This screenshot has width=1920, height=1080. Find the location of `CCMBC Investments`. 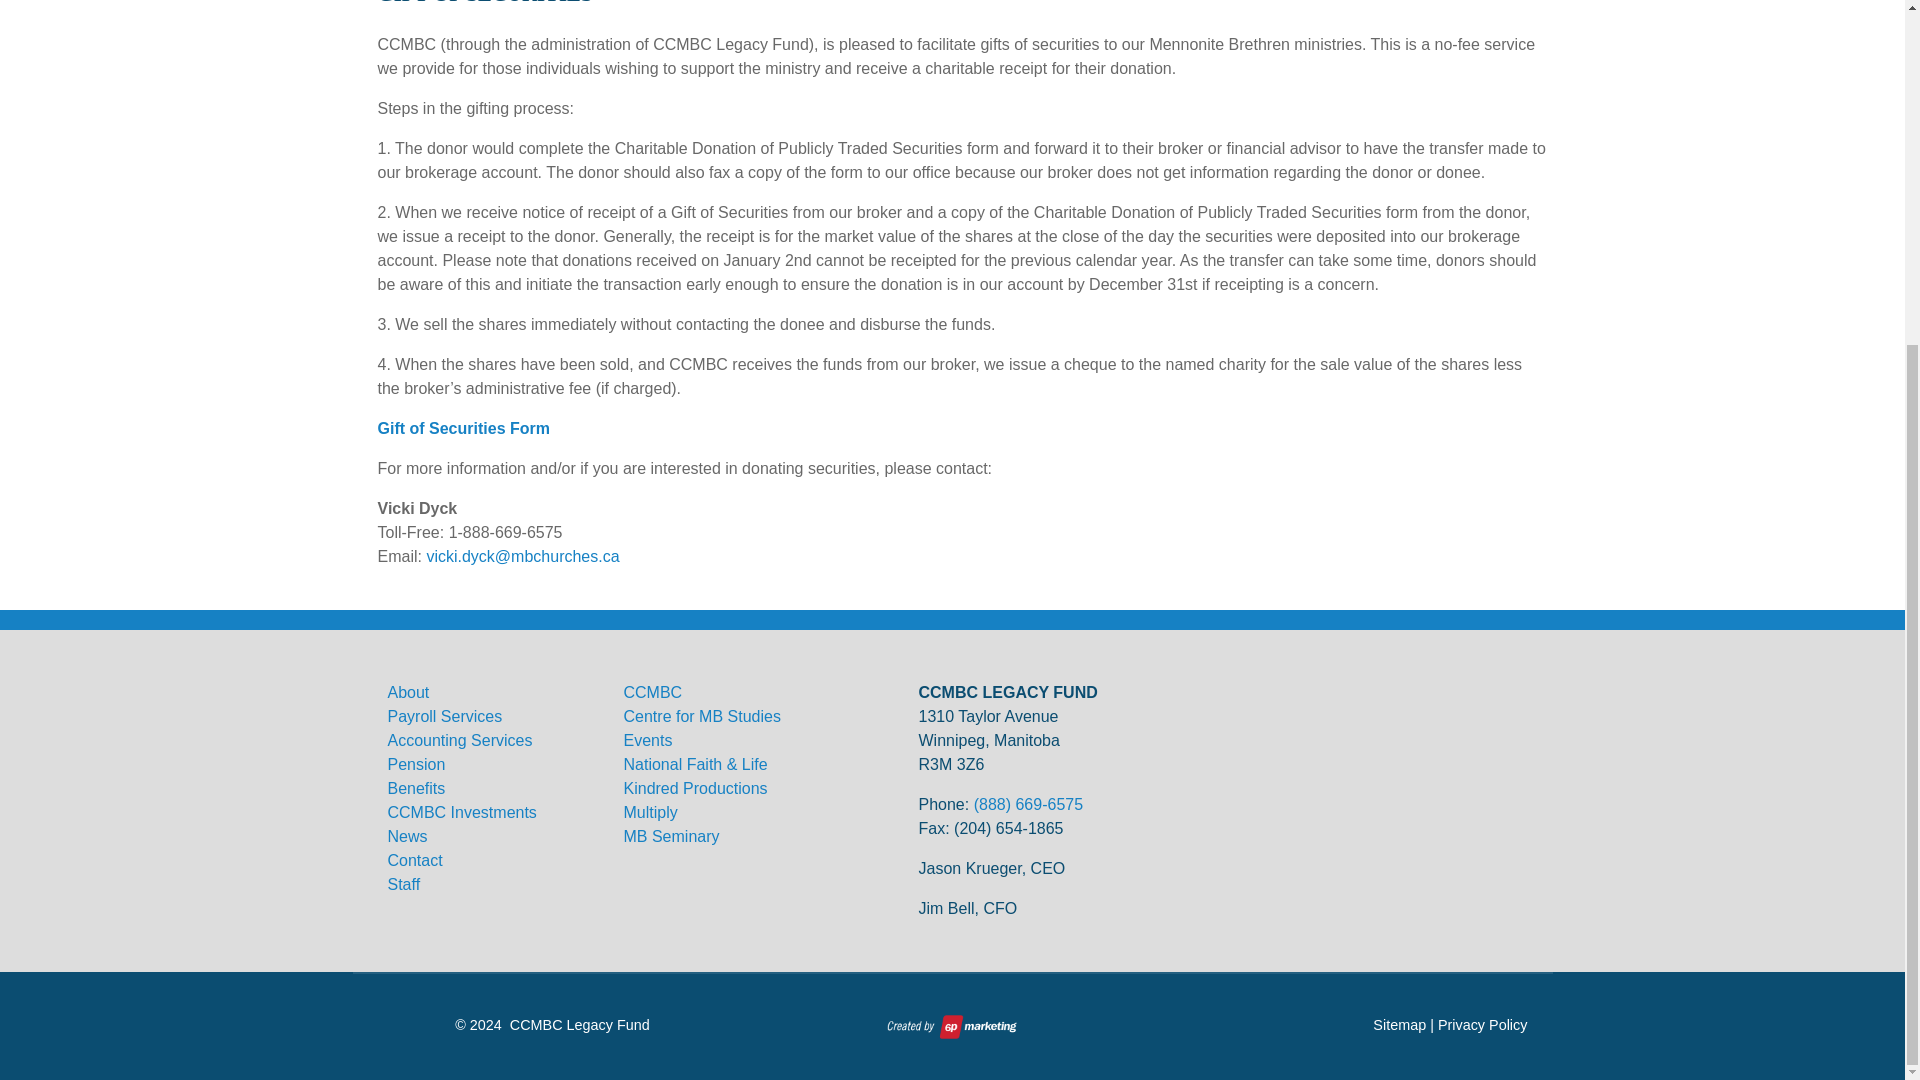

CCMBC Investments is located at coordinates (462, 812).